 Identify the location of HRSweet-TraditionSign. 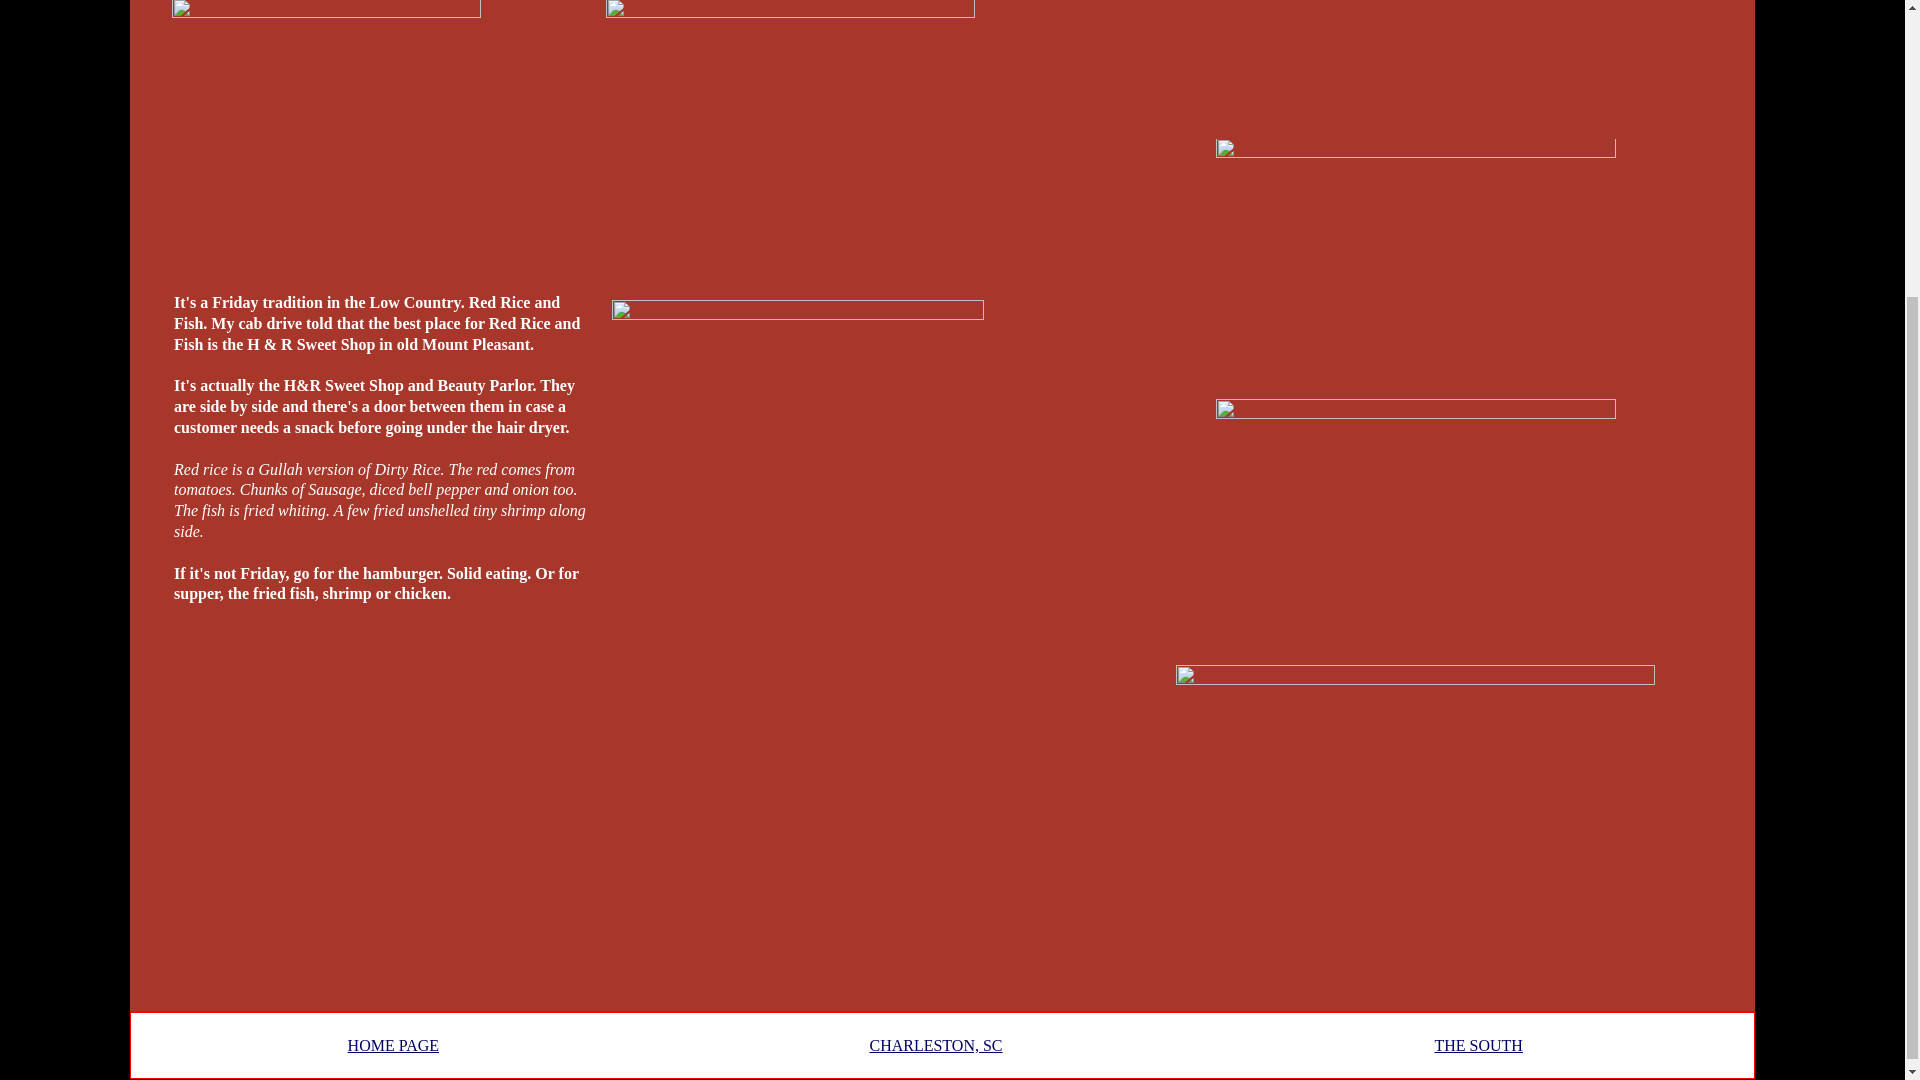
(1416, 528).